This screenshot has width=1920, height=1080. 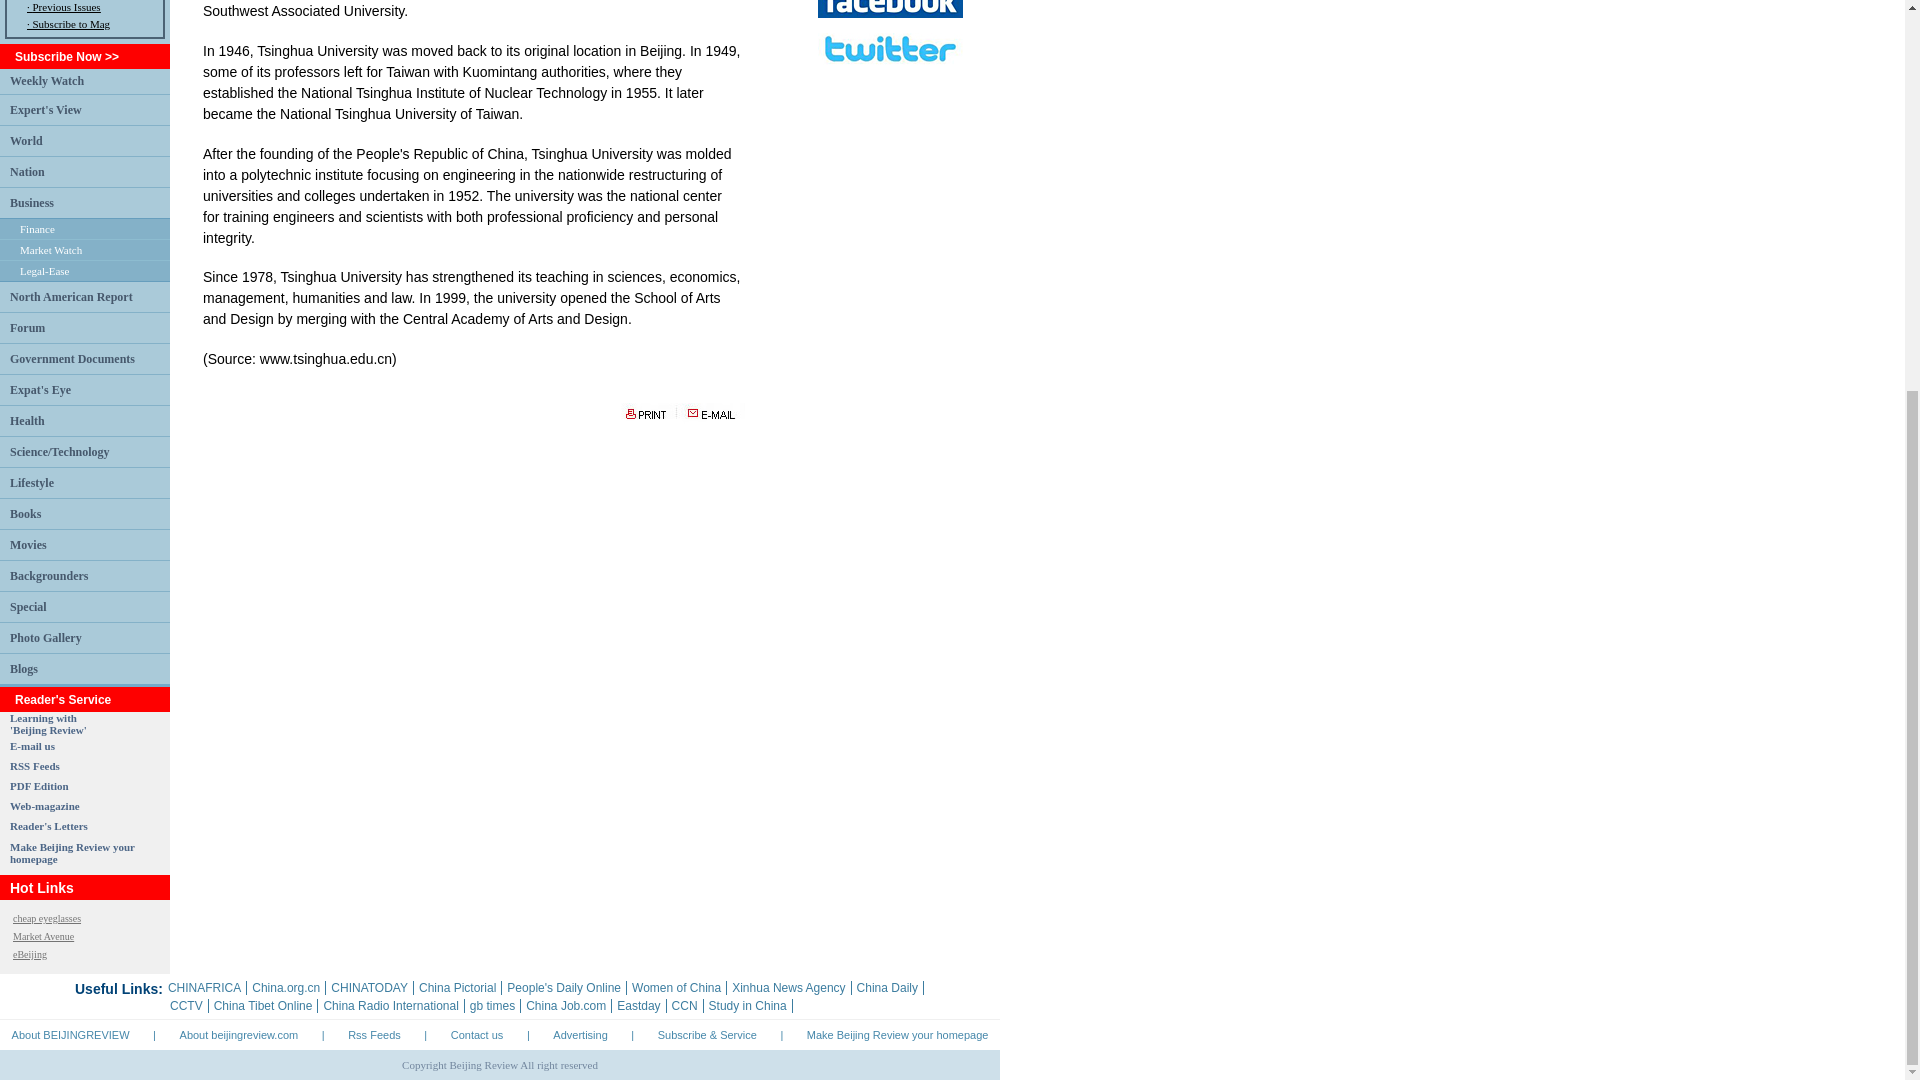 What do you see at coordinates (26, 139) in the screenshot?
I see `Movies` at bounding box center [26, 139].